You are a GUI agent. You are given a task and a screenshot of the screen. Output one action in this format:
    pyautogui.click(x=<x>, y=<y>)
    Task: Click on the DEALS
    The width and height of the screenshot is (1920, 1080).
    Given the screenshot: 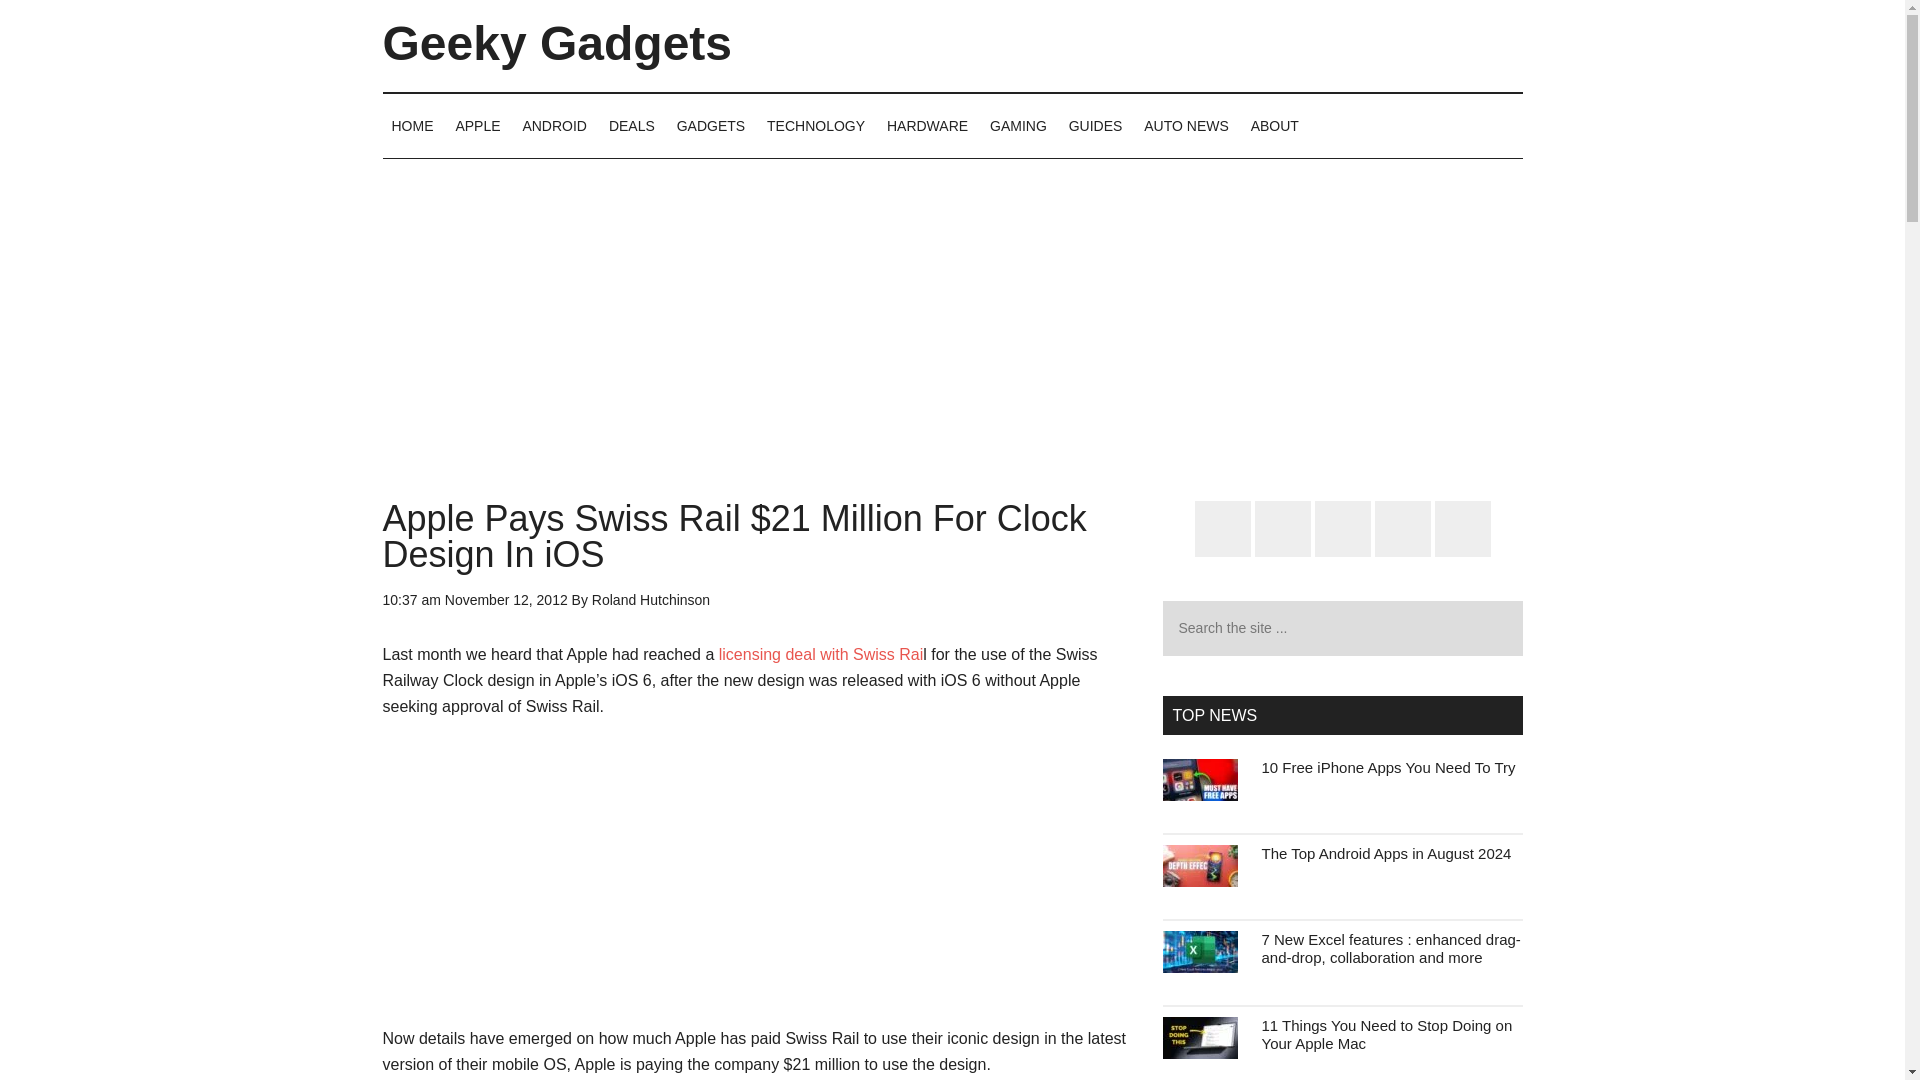 What is the action you would take?
    pyautogui.click(x=632, y=125)
    